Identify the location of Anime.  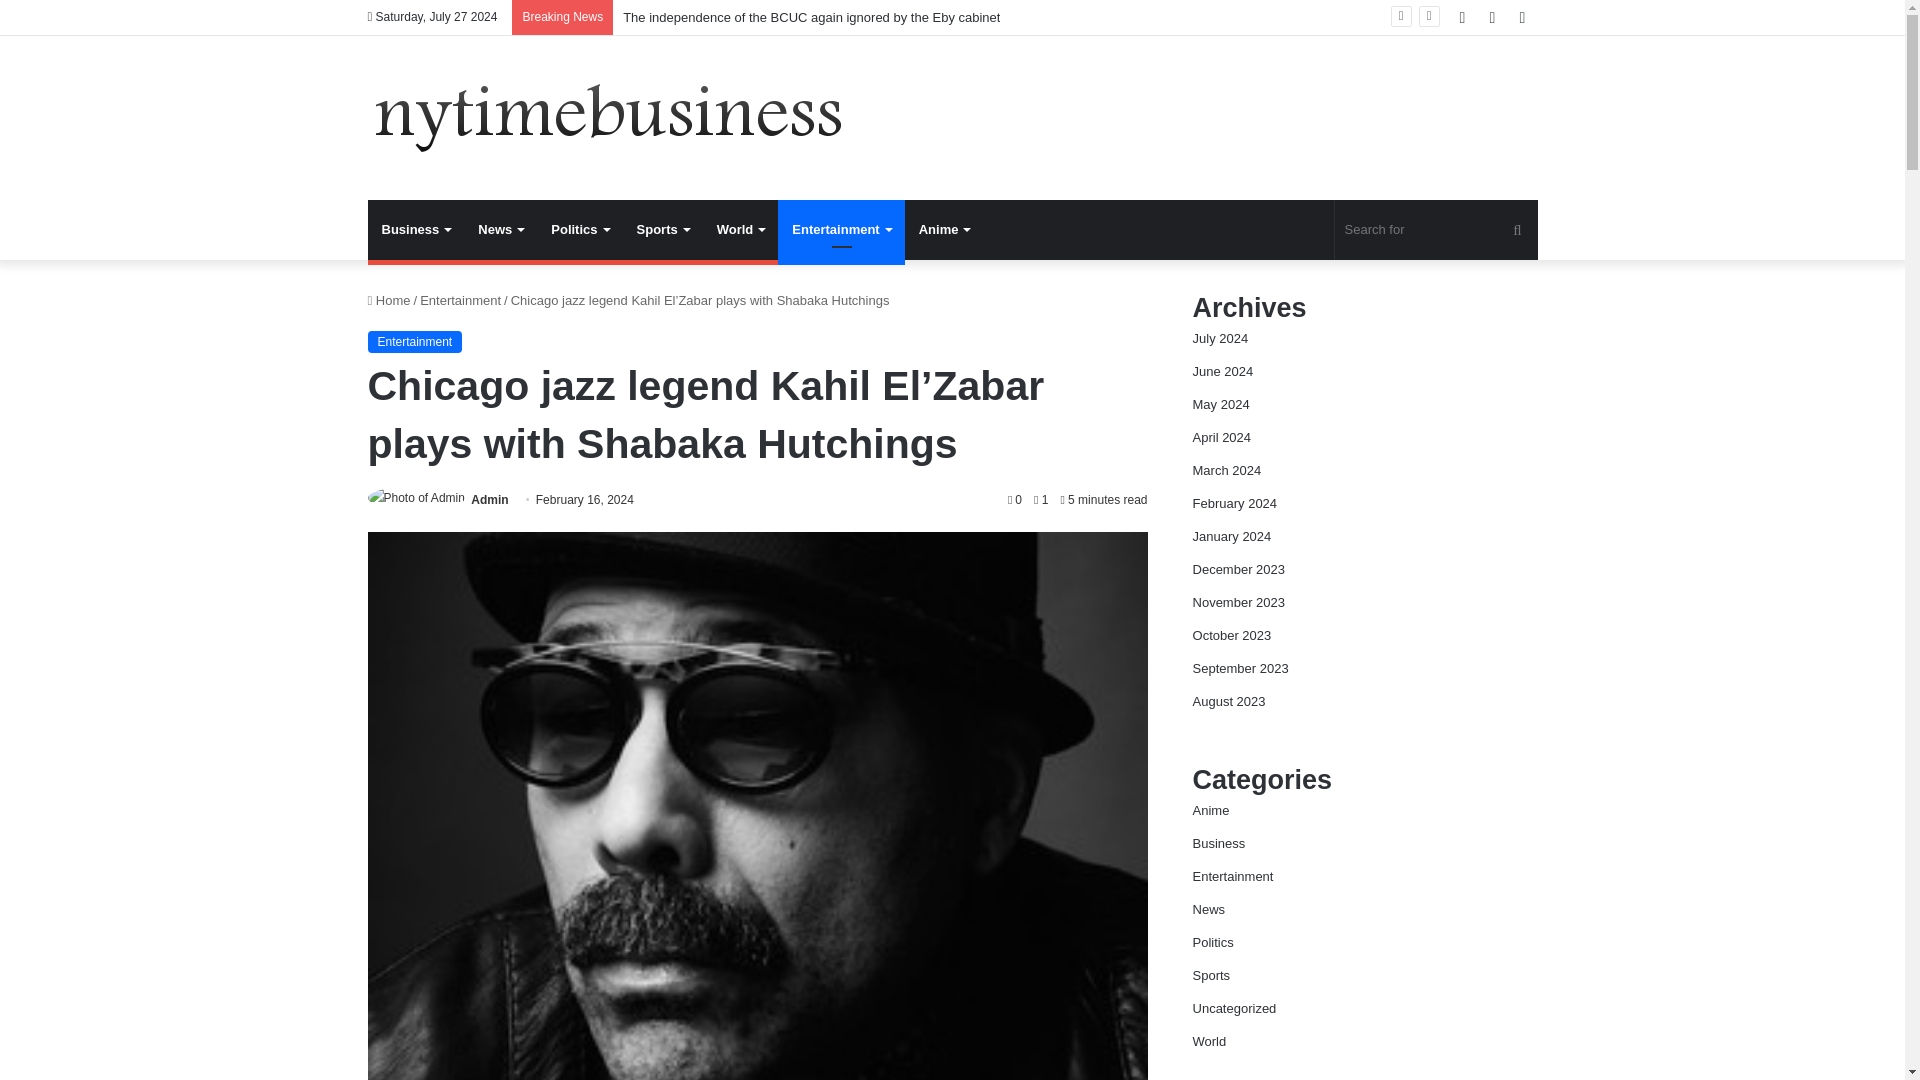
(944, 230).